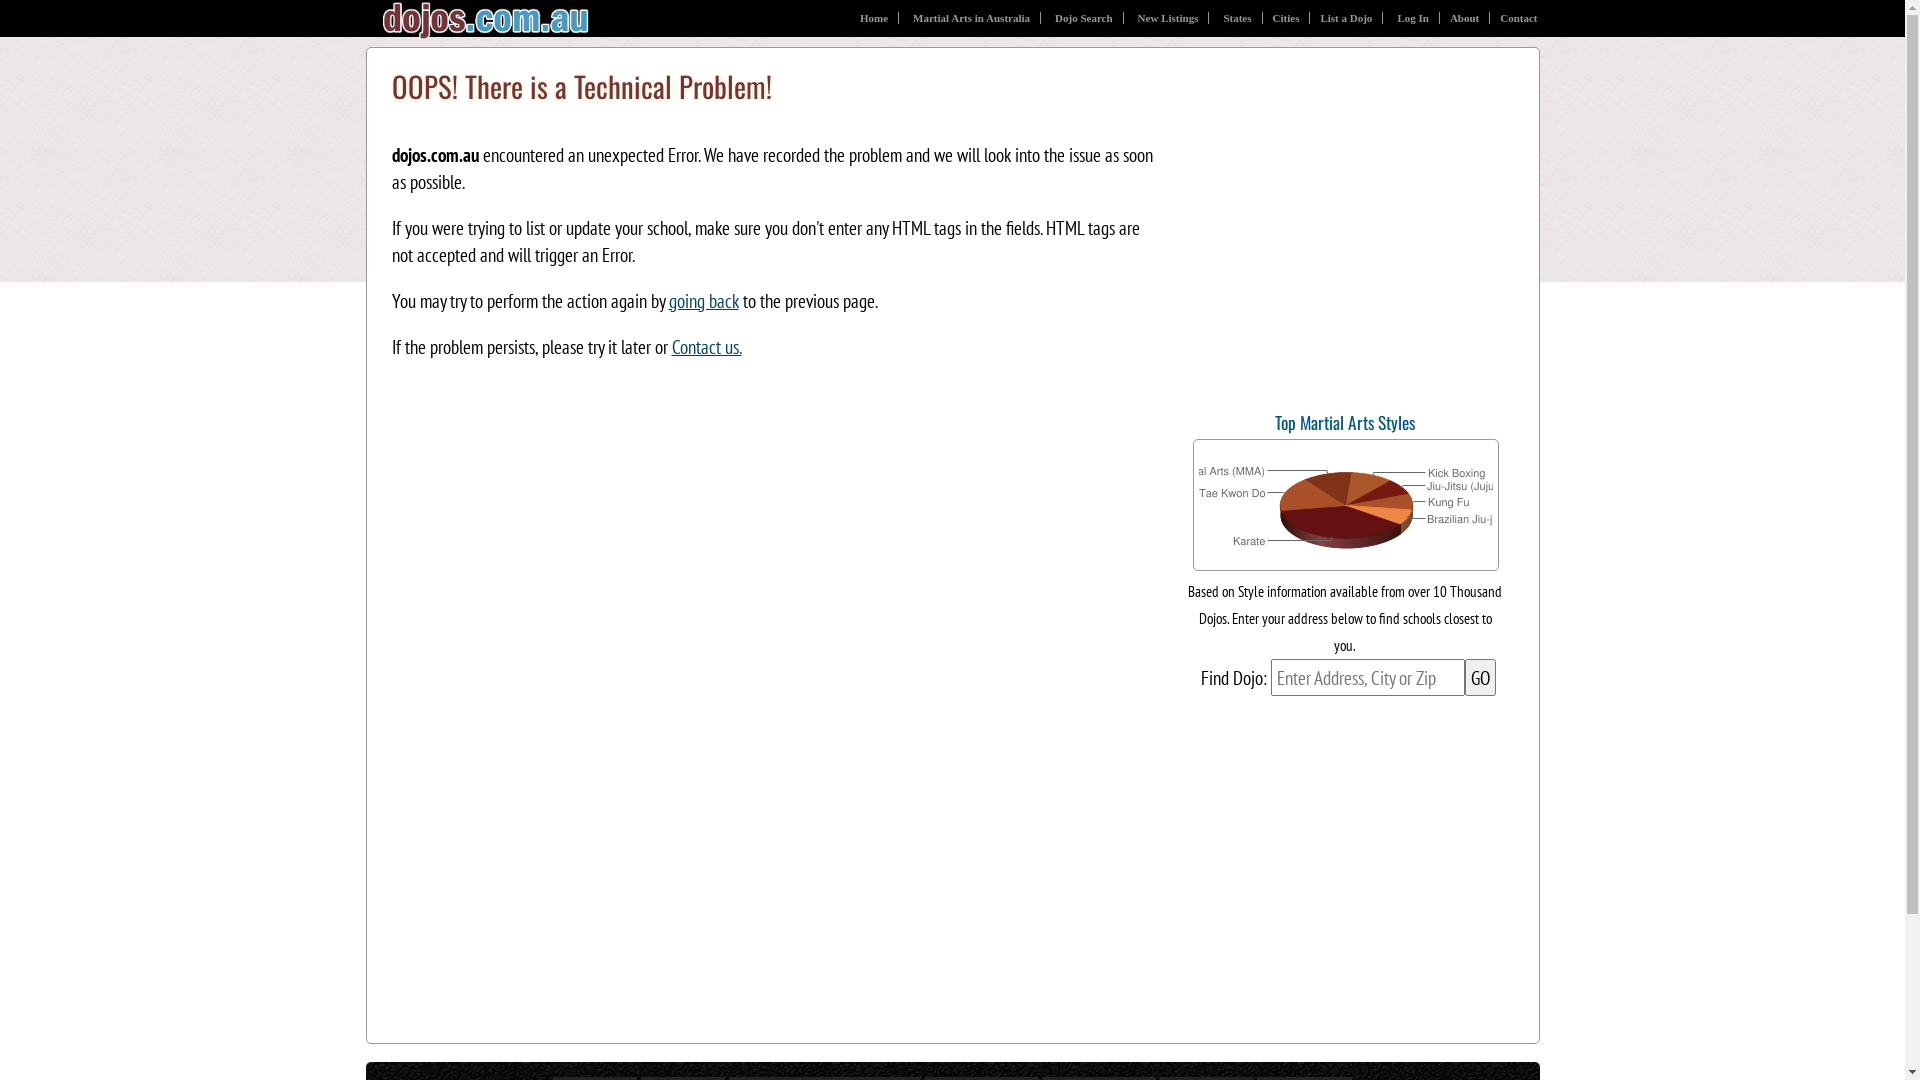  I want to click on Dojo Search, so click(1084, 18).